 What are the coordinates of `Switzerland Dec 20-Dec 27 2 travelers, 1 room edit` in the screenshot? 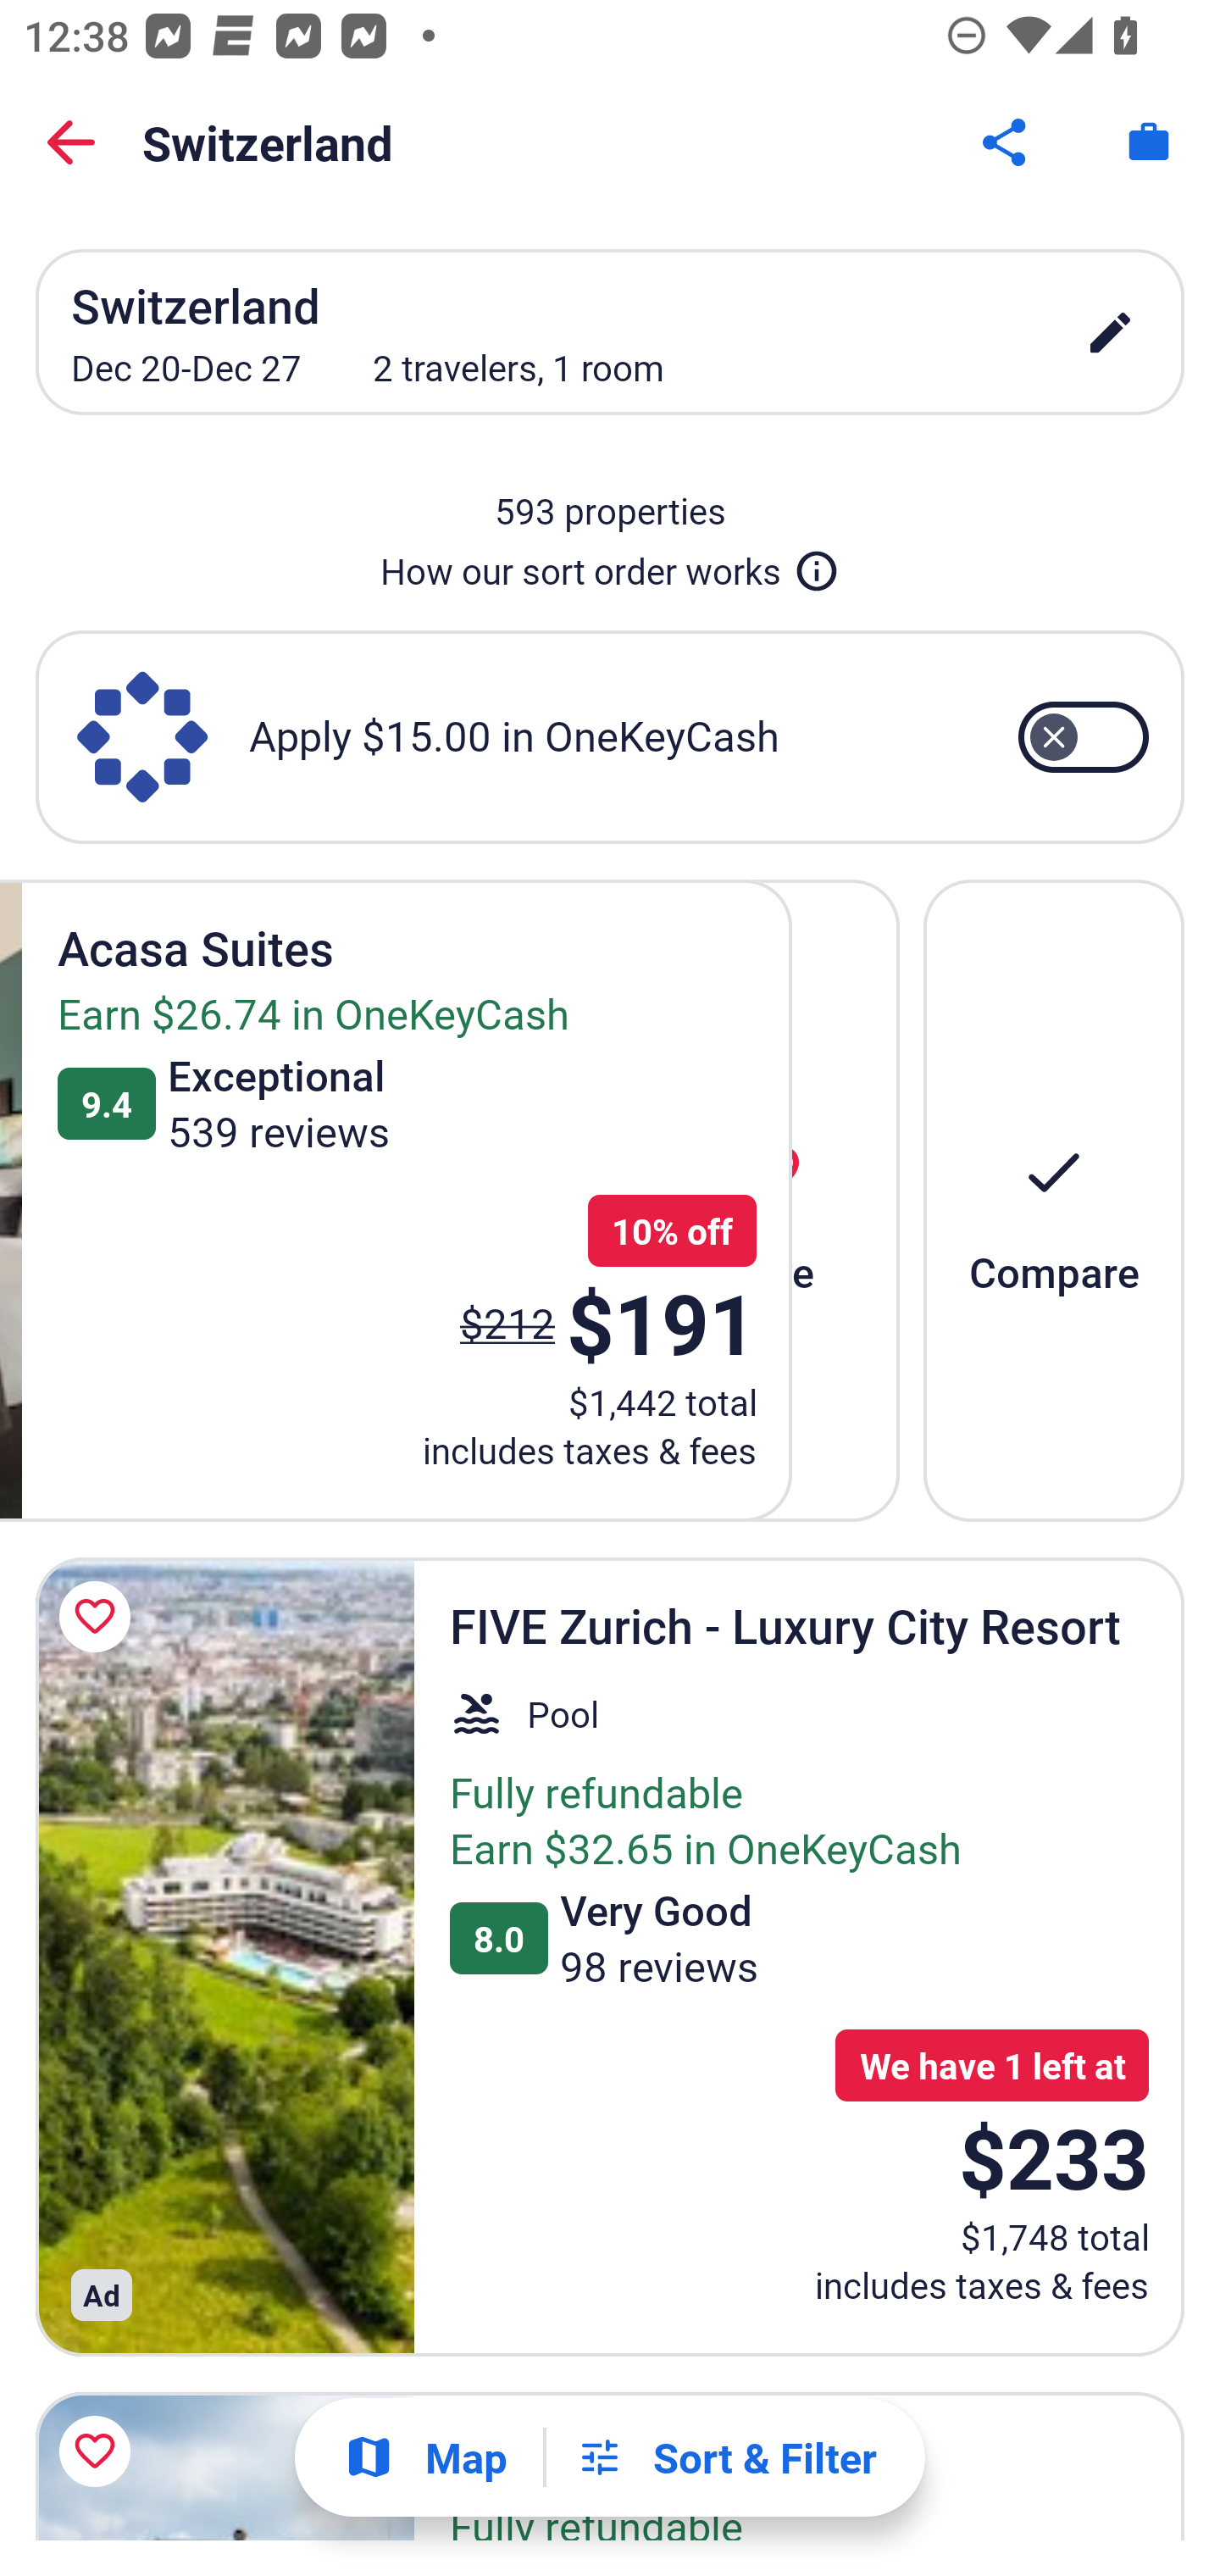 It's located at (610, 332).